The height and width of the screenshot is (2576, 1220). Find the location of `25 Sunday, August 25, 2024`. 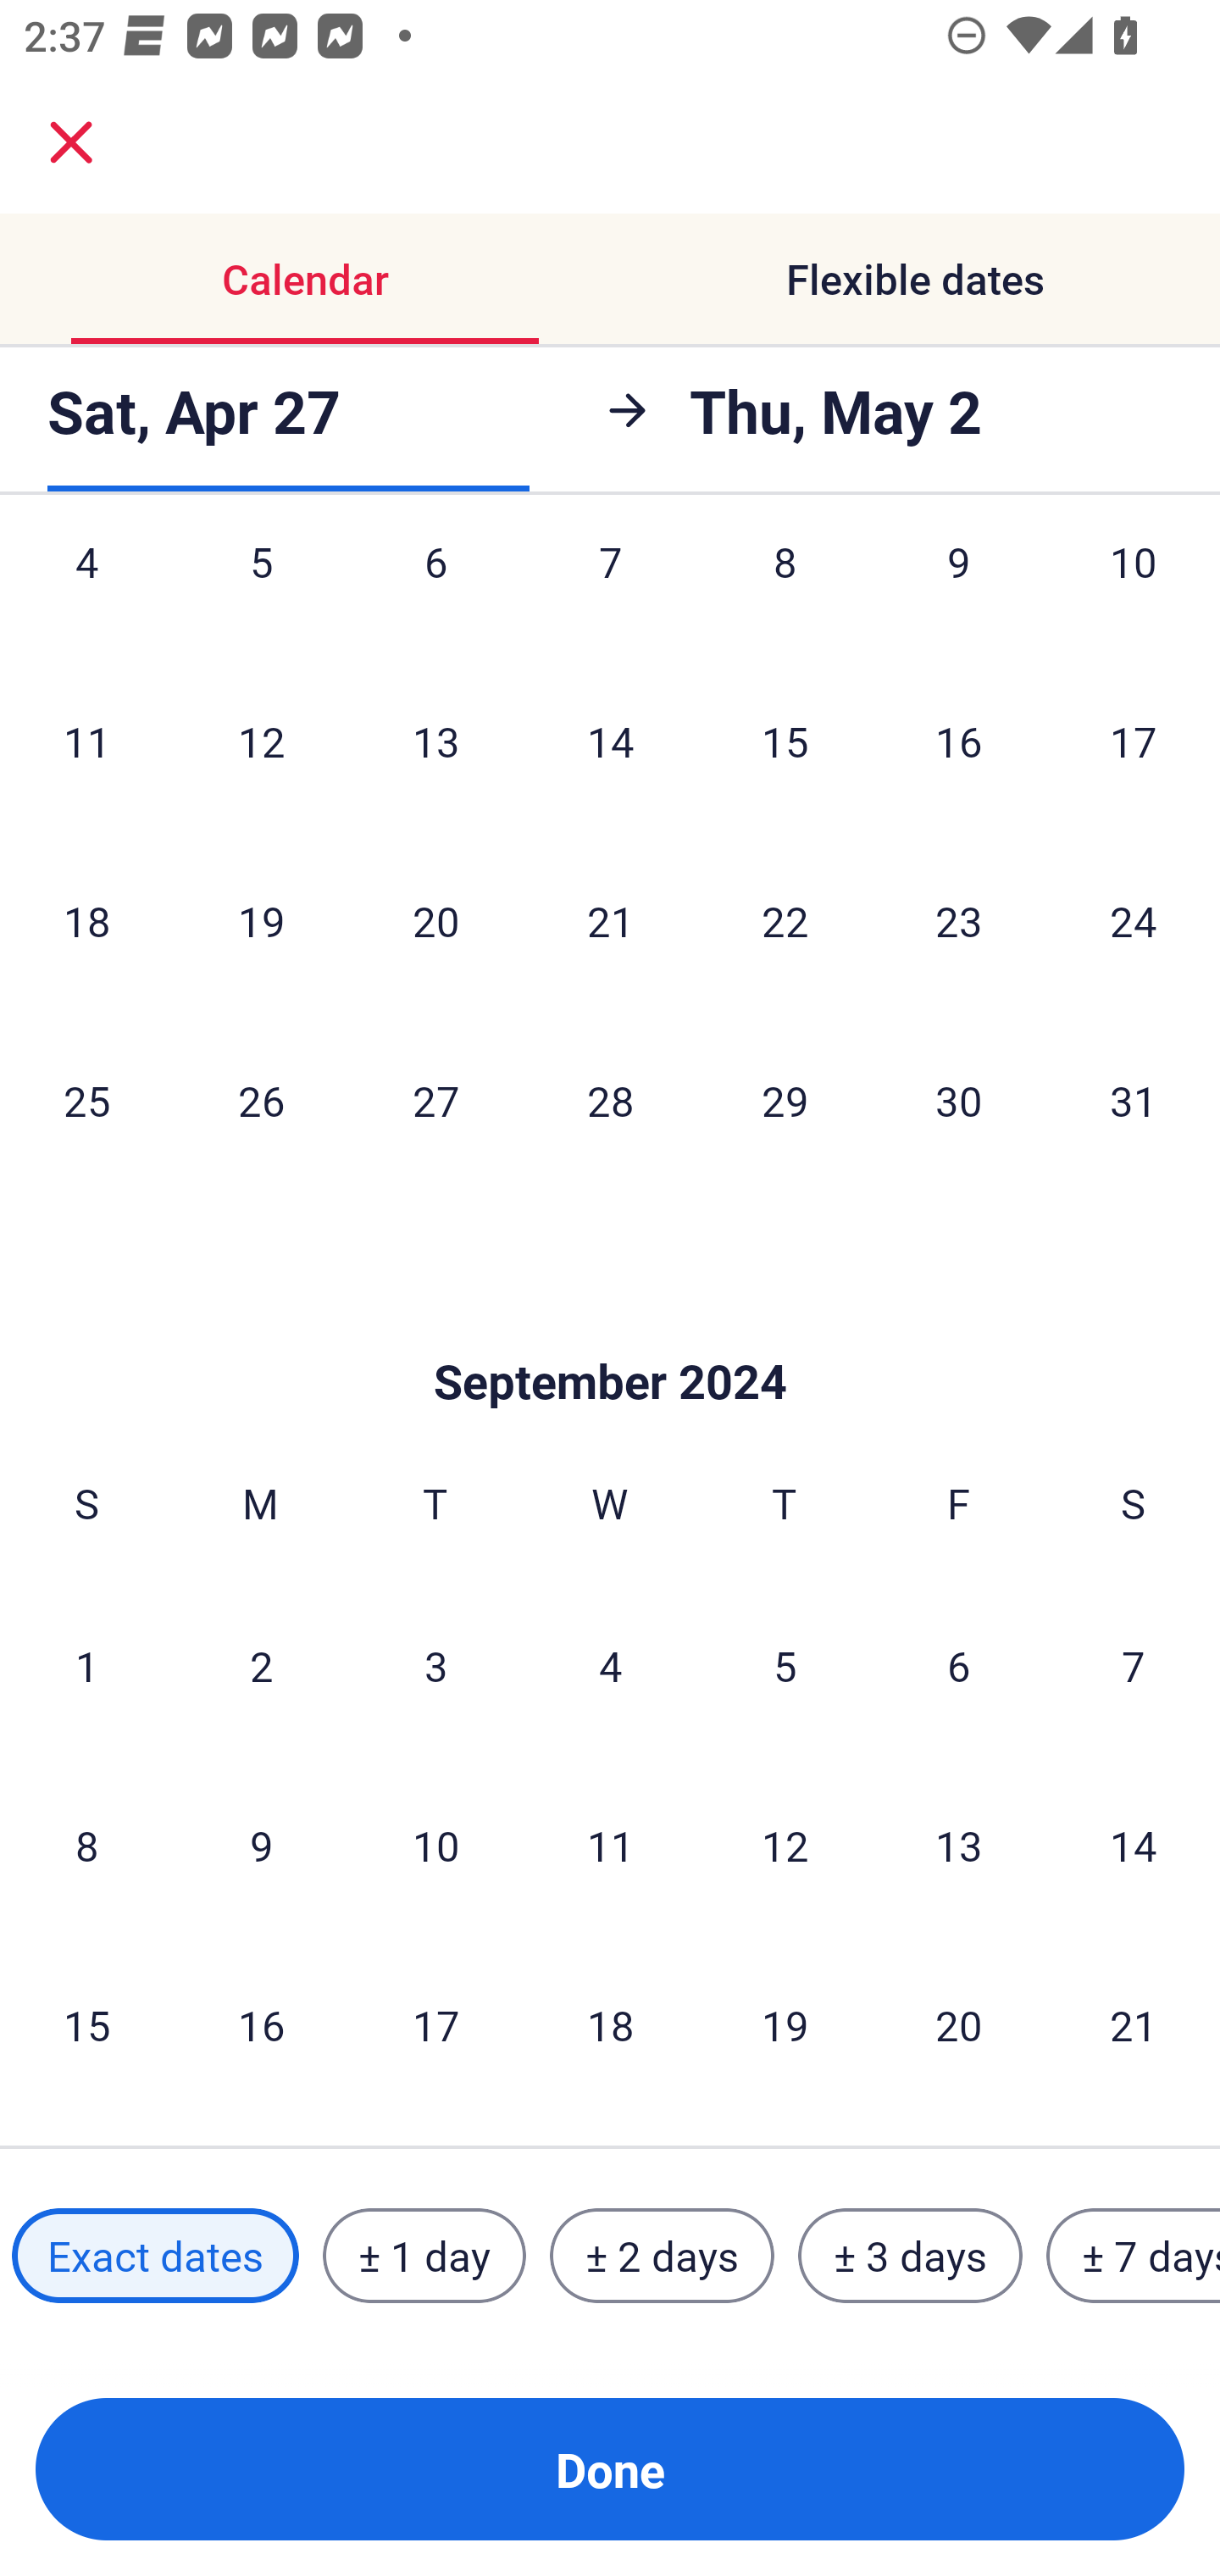

25 Sunday, August 25, 2024 is located at coordinates (86, 1100).